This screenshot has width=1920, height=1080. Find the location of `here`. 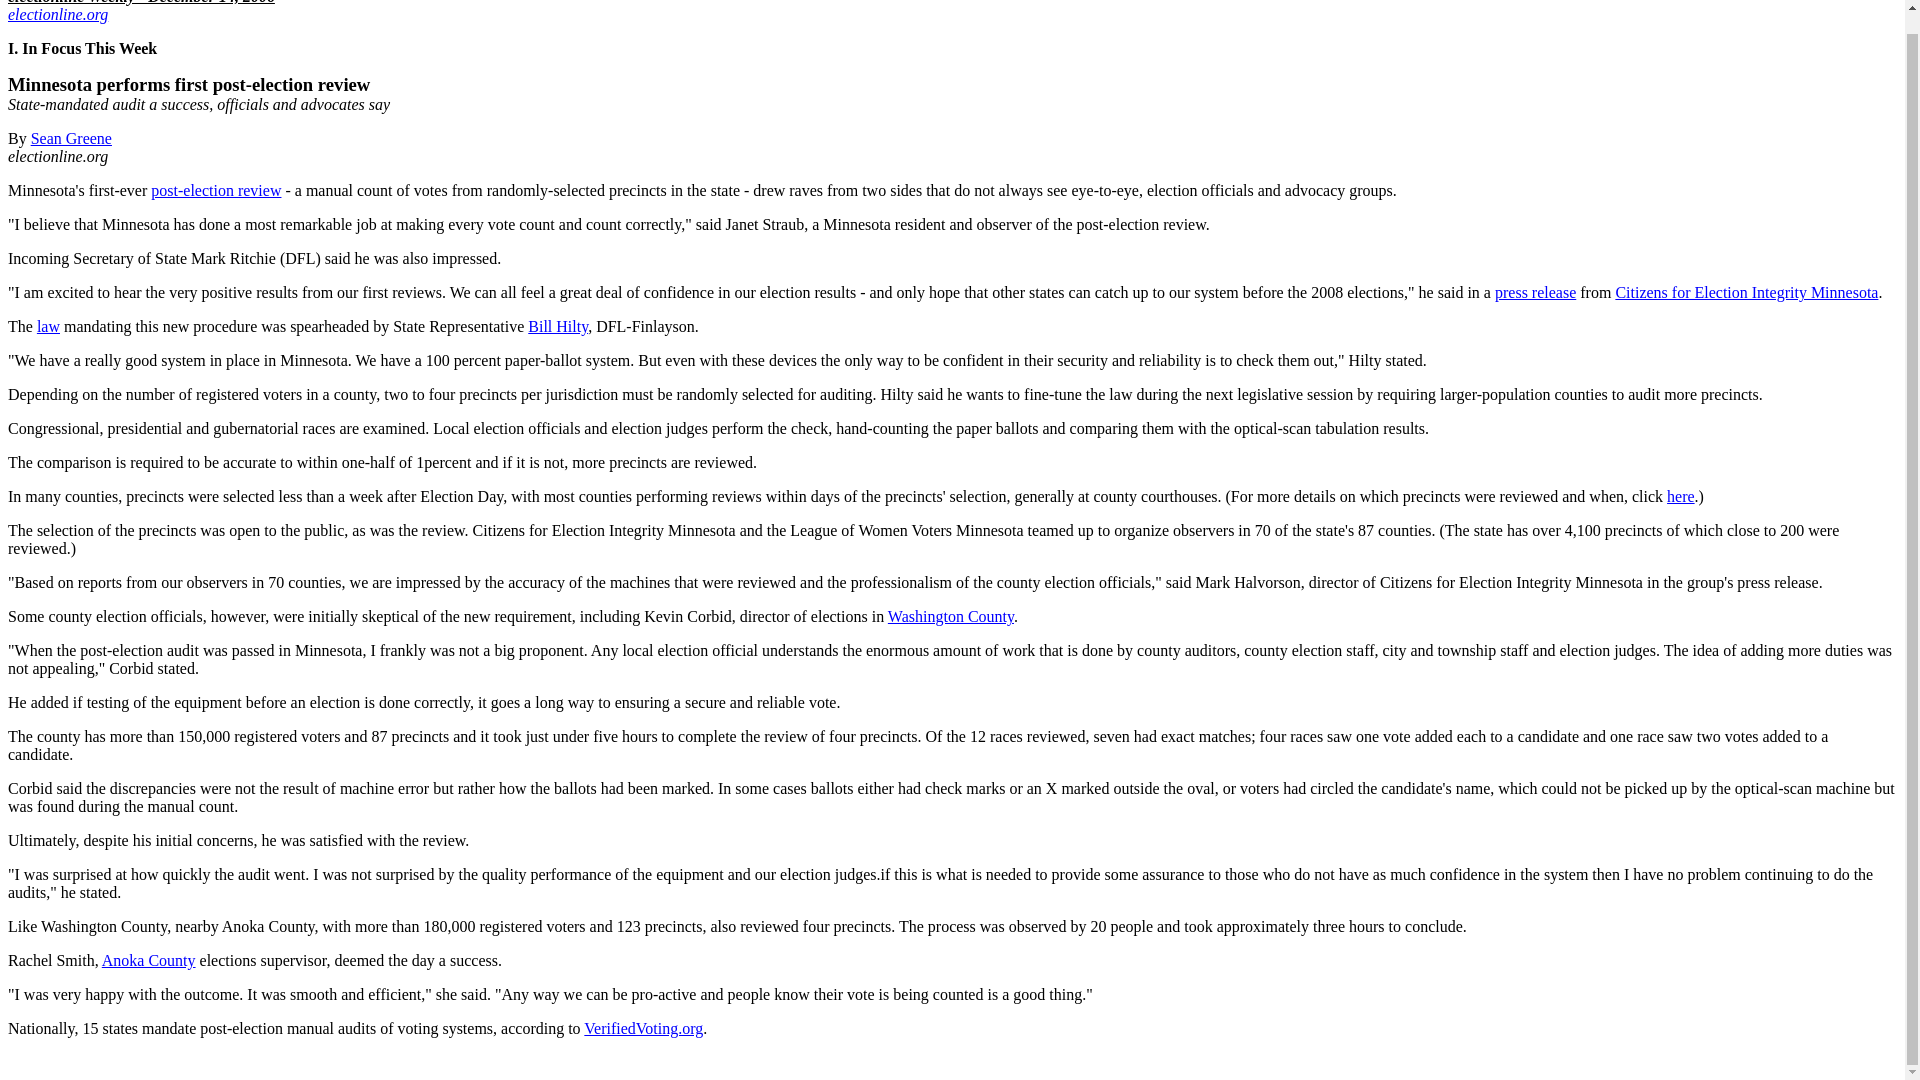

here is located at coordinates (1680, 496).